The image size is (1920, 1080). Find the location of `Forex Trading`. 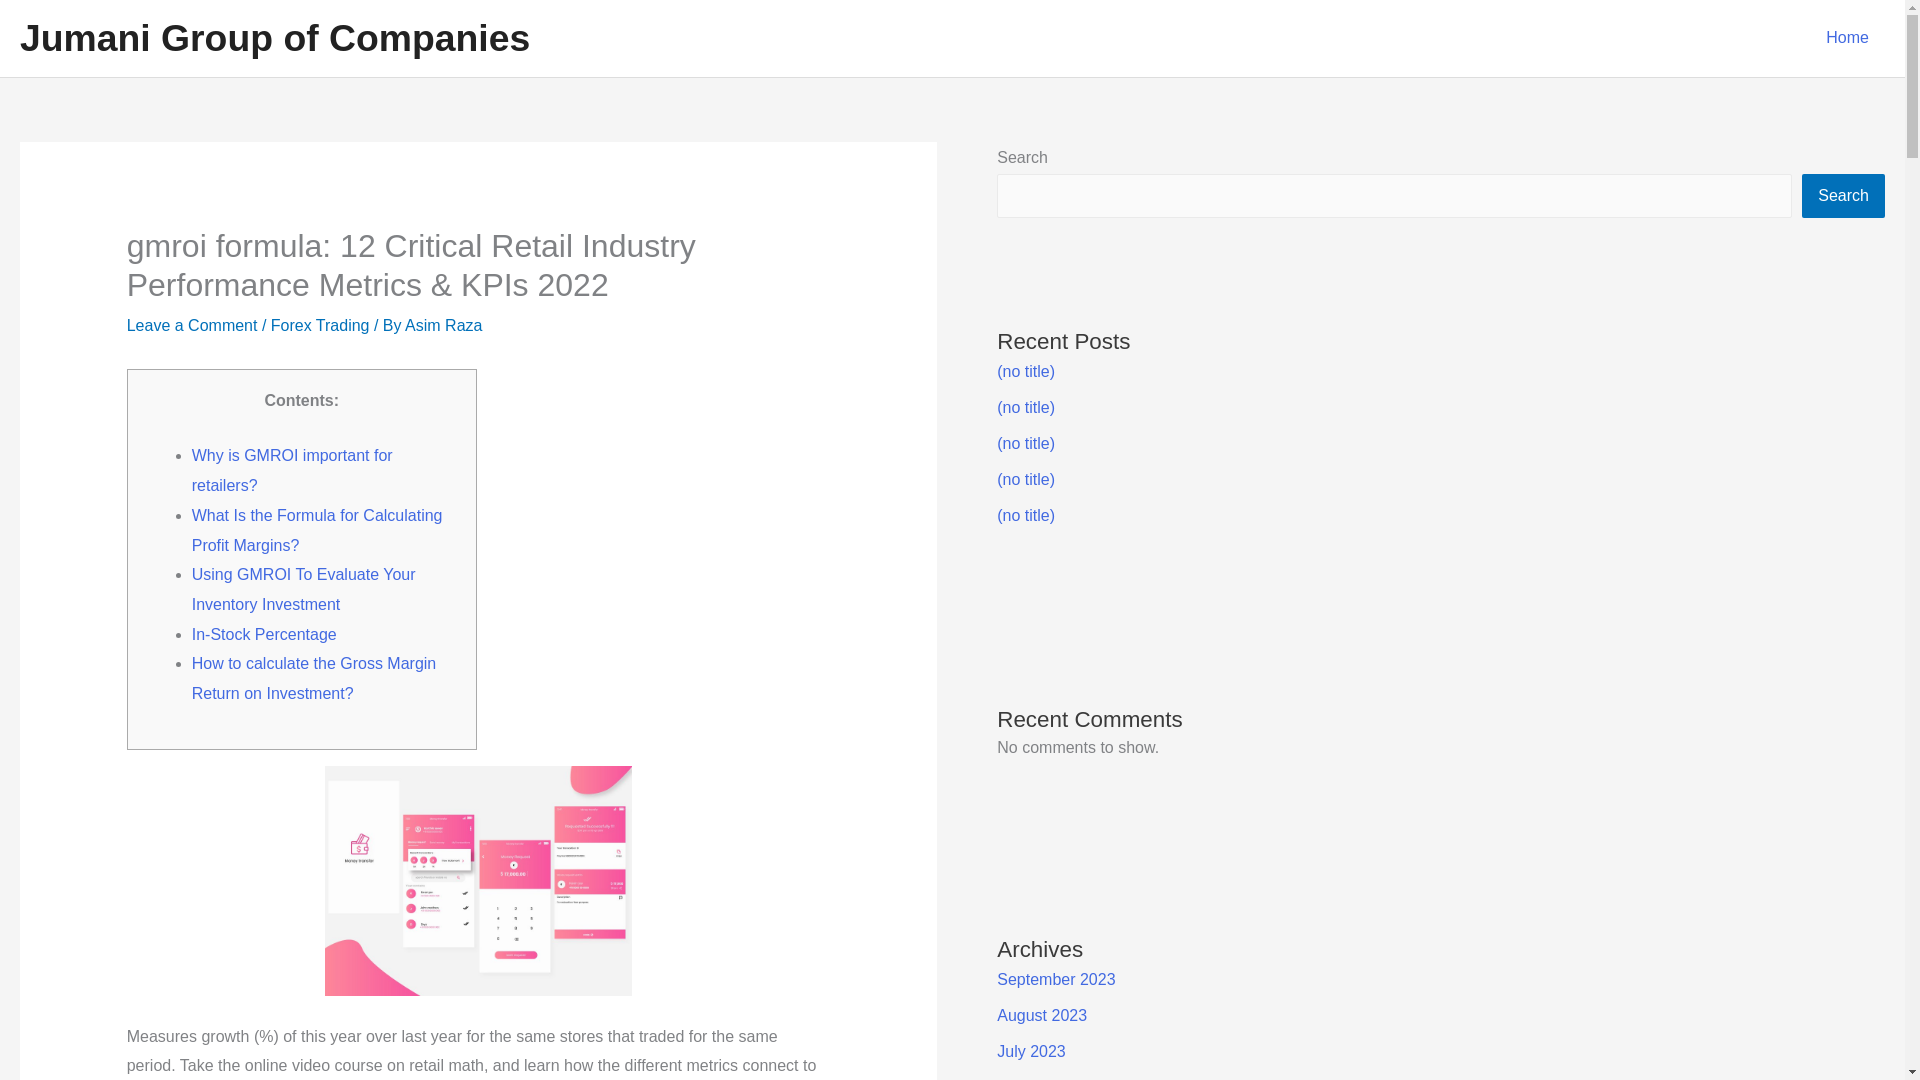

Forex Trading is located at coordinates (320, 325).